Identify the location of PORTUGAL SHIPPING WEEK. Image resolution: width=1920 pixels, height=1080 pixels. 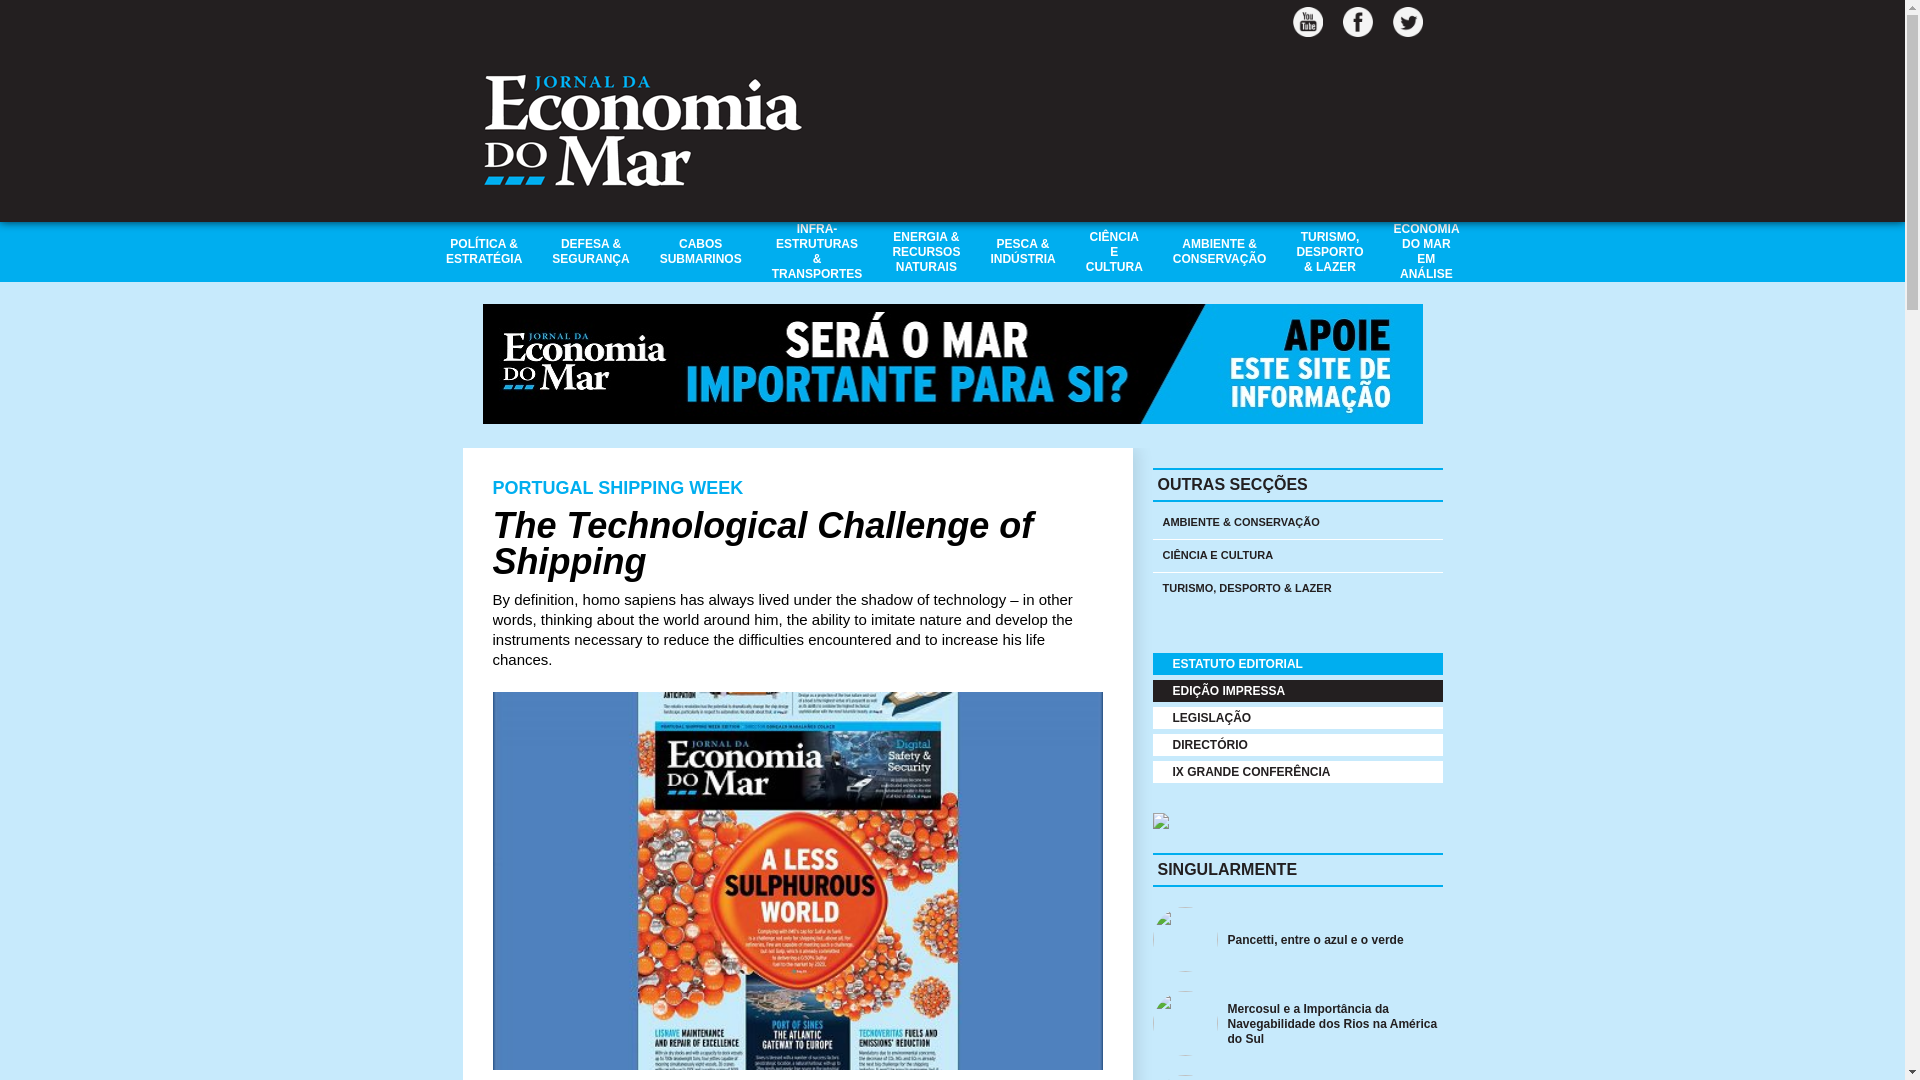
(617, 488).